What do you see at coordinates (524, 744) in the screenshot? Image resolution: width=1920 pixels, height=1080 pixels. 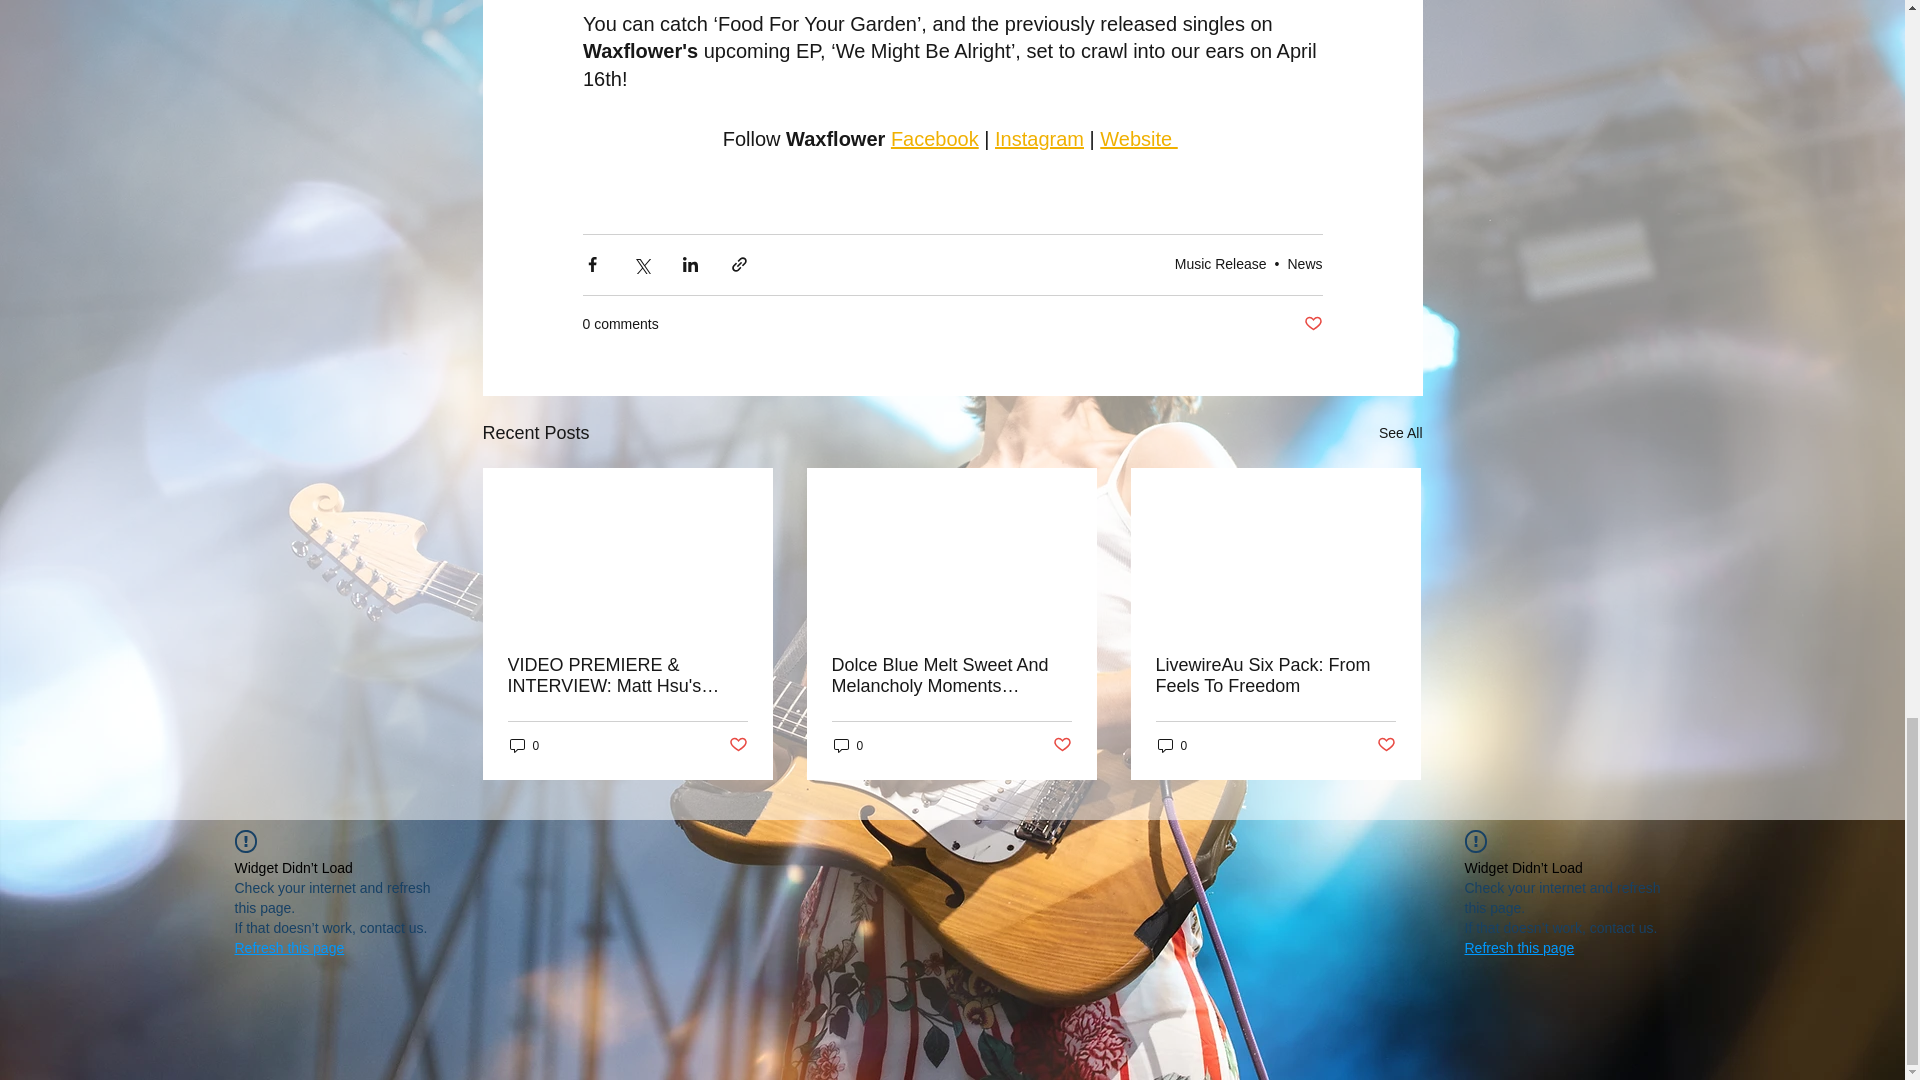 I see `0` at bounding box center [524, 744].